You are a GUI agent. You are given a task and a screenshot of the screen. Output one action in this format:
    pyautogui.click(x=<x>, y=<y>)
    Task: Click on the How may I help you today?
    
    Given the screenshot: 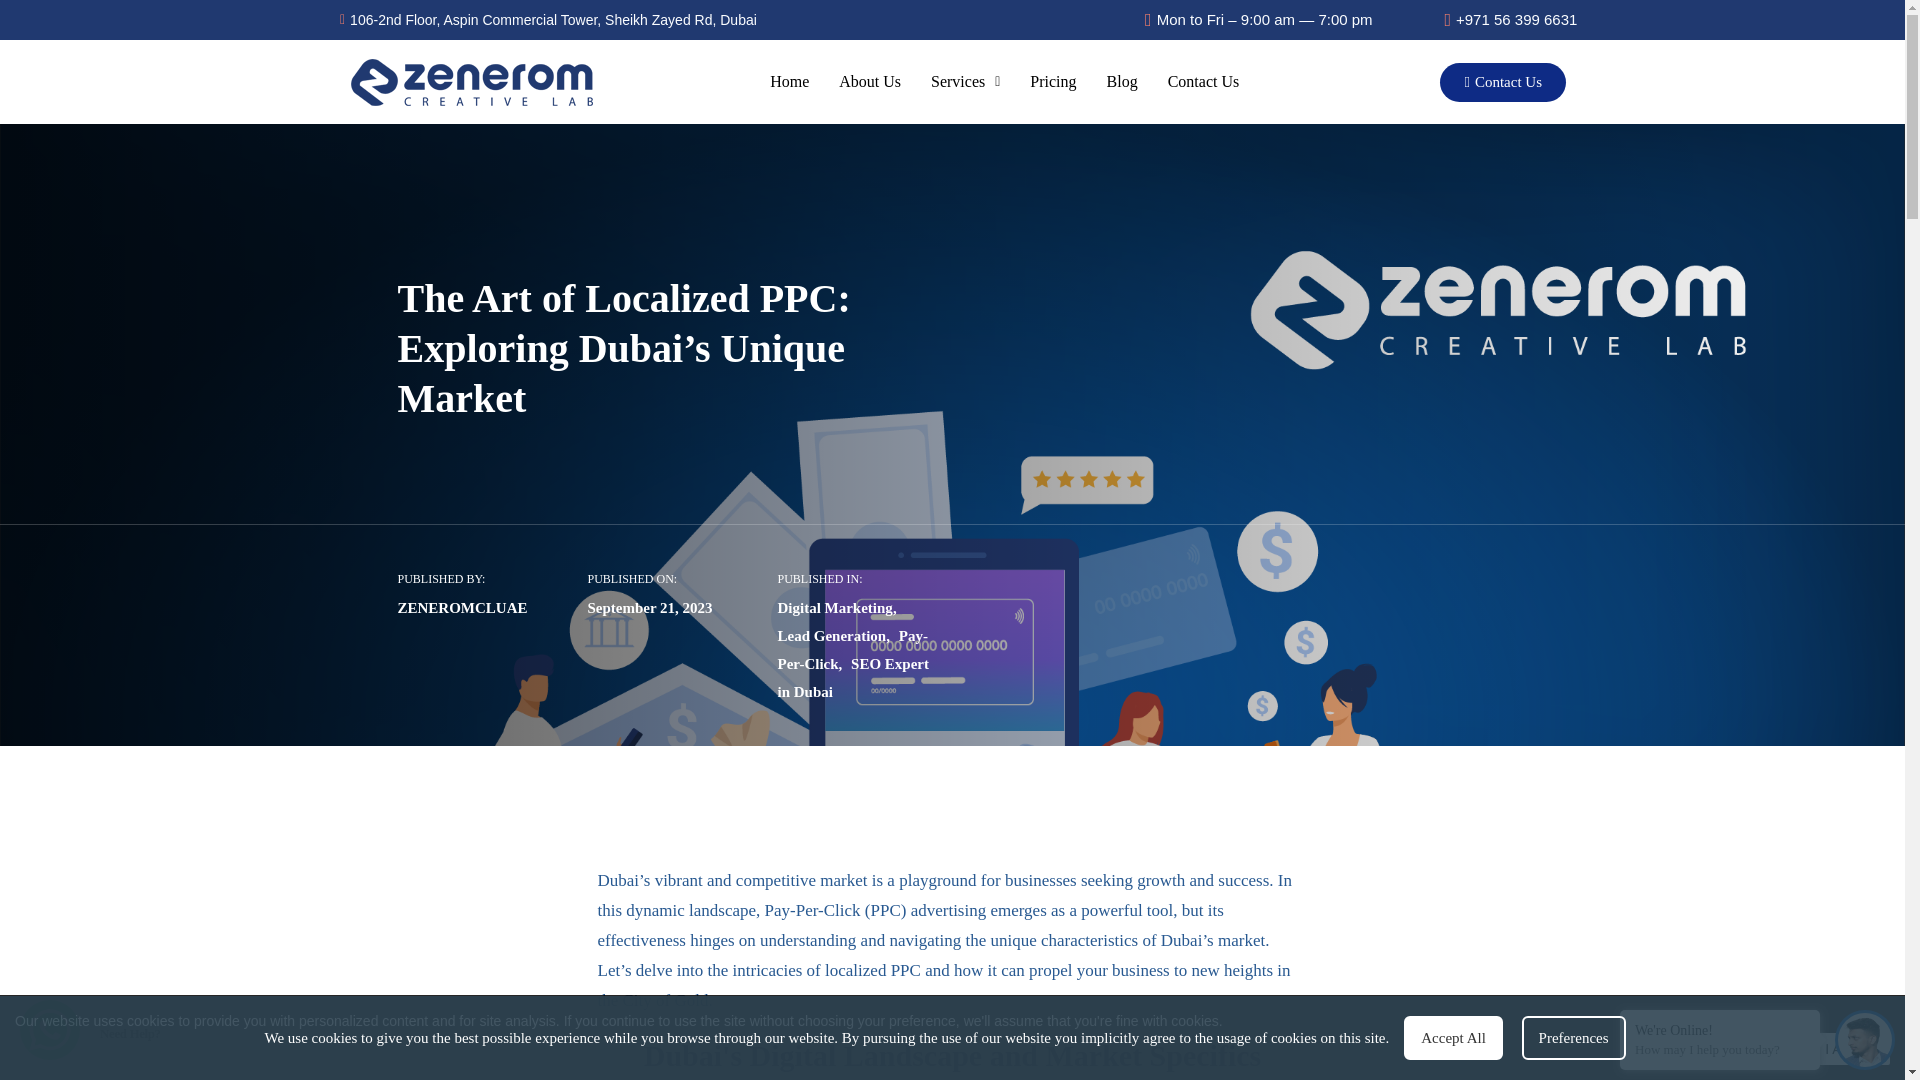 What is the action you would take?
    pyautogui.click(x=1720, y=1050)
    